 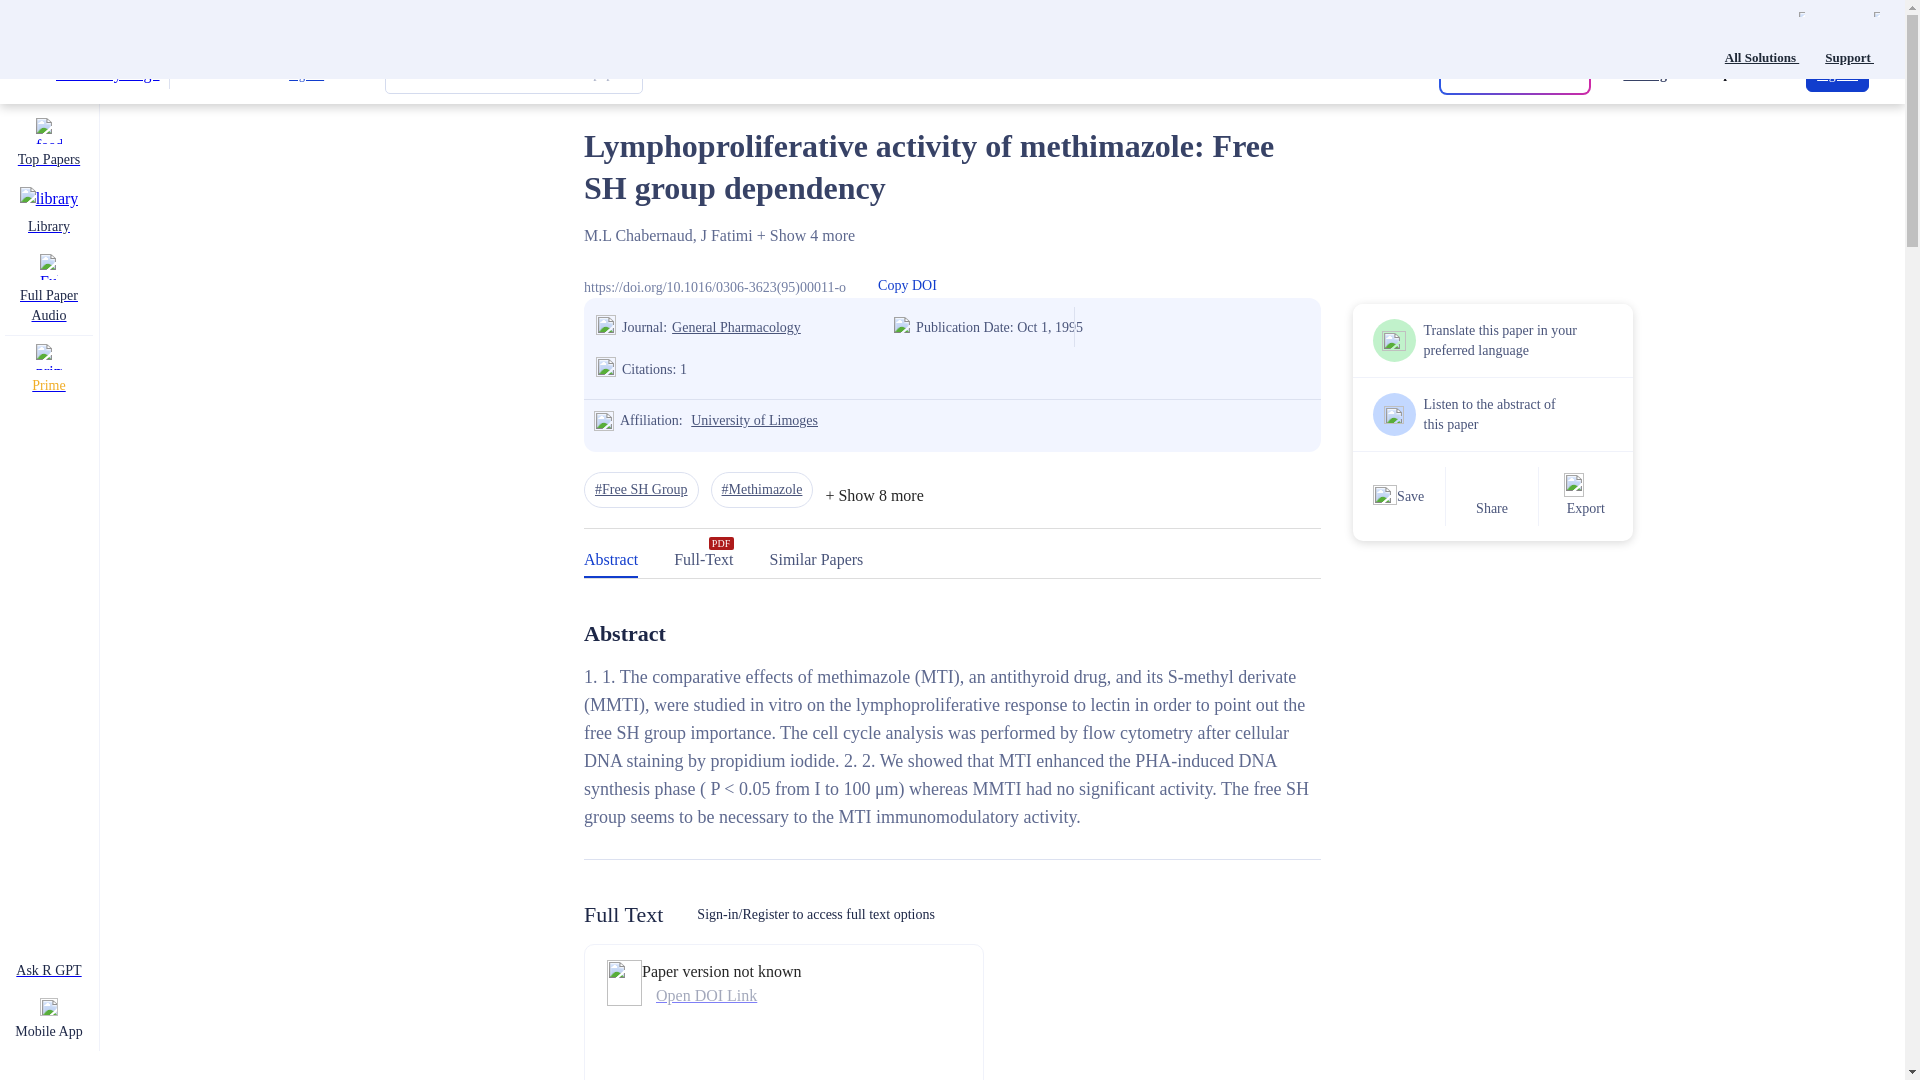 I want to click on Mobile App, so click(x=48, y=1020).